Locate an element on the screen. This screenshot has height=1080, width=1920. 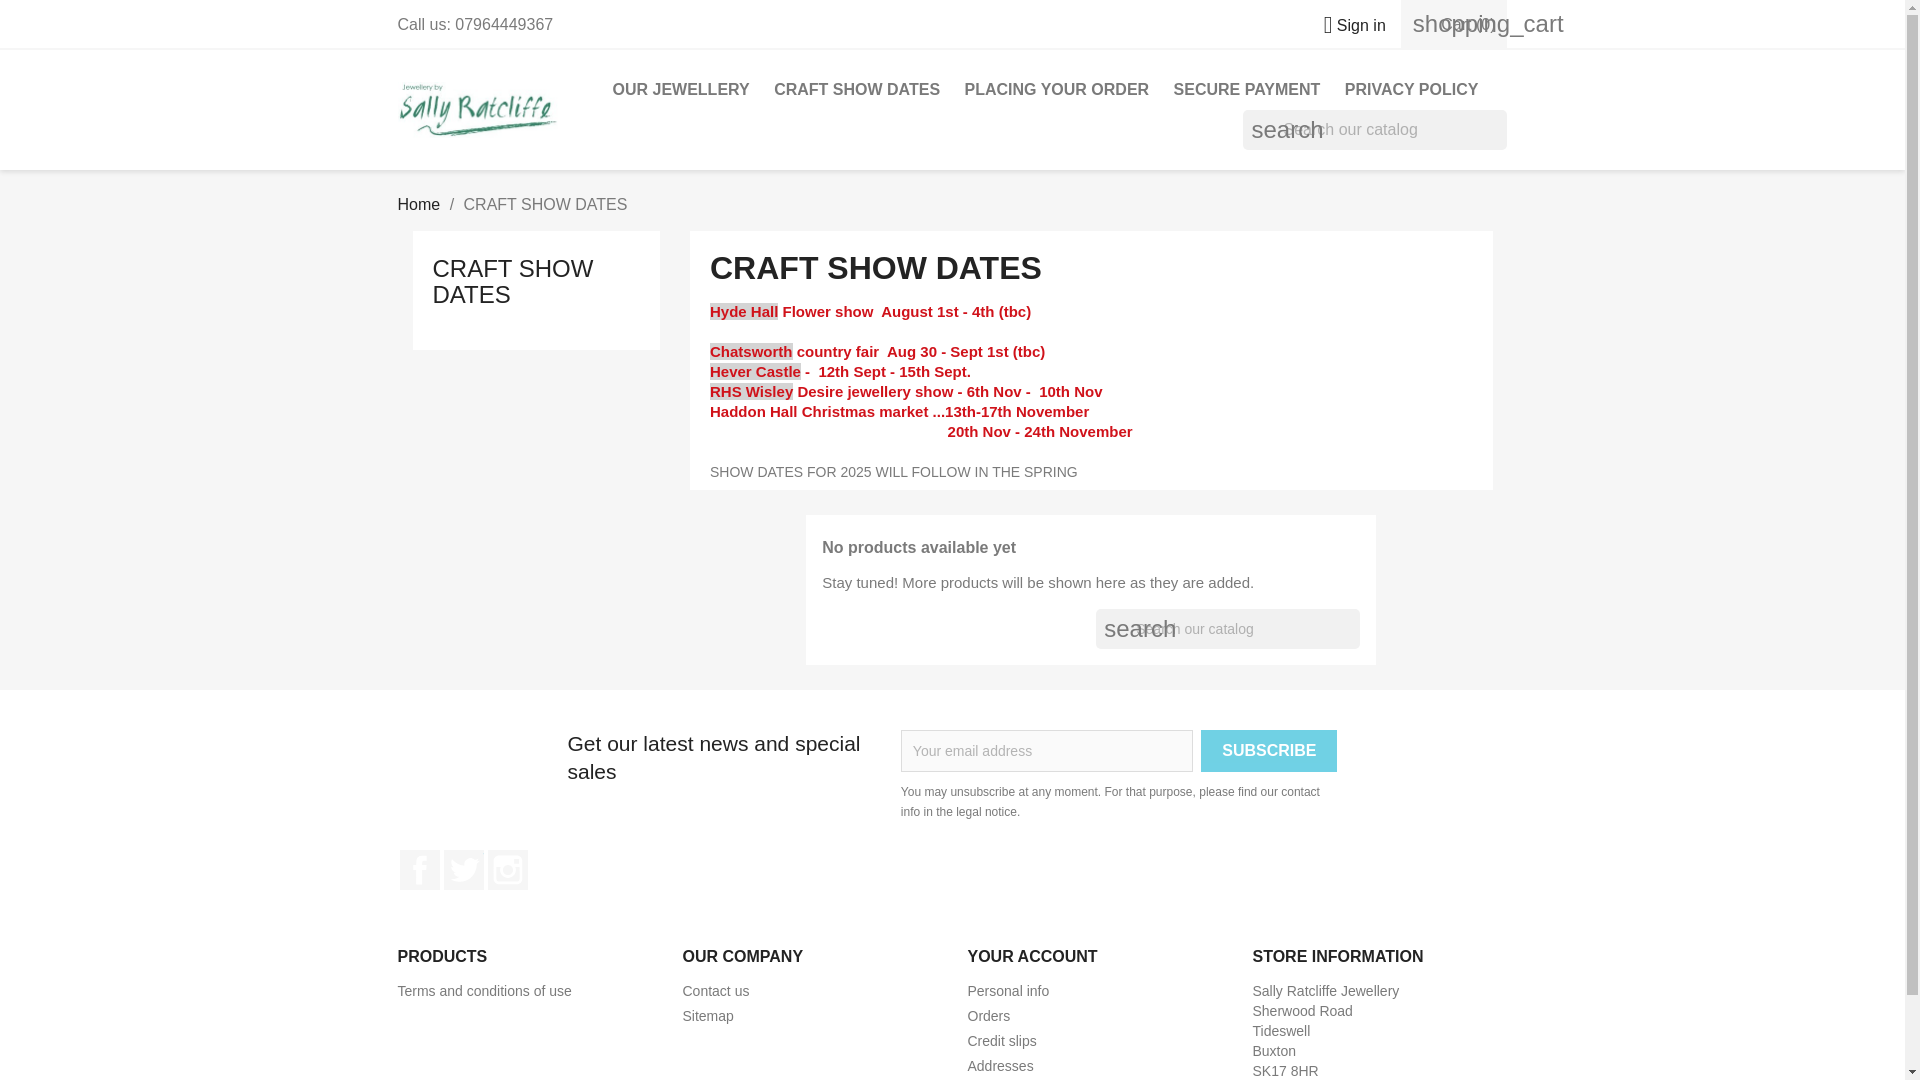
Personal info is located at coordinates (1008, 990).